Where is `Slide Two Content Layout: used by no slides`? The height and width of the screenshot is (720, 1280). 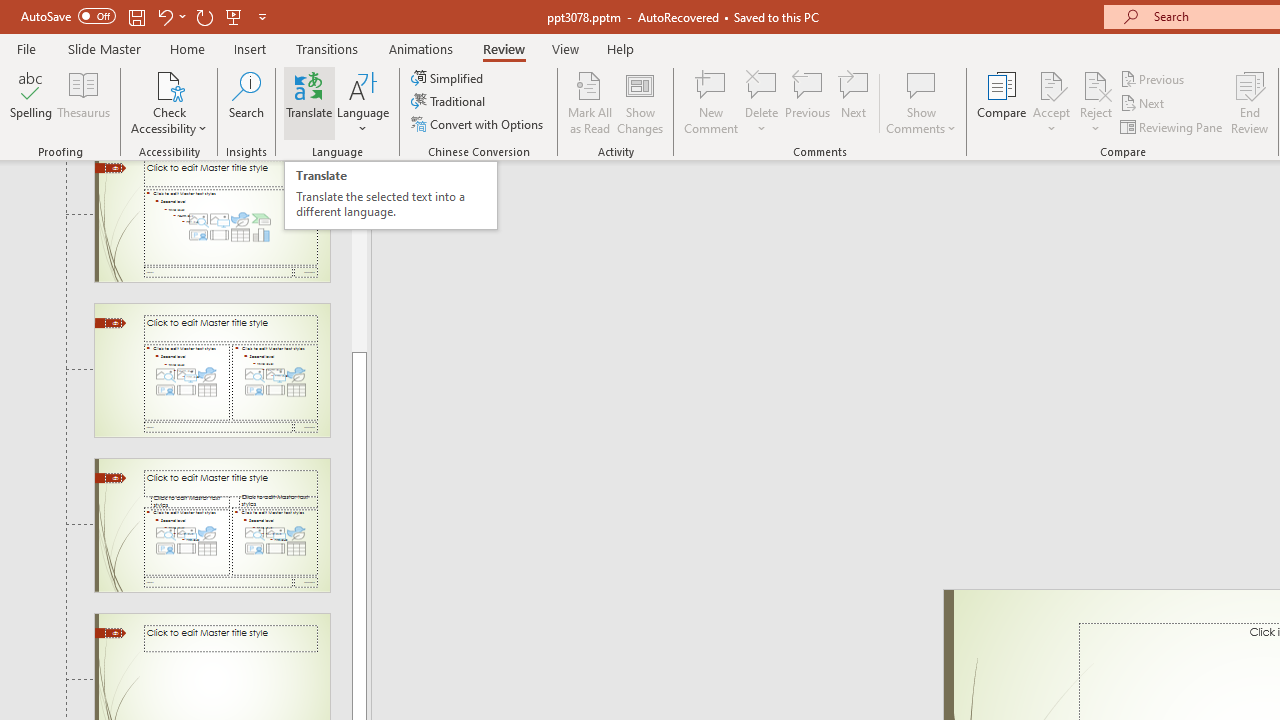 Slide Two Content Layout: used by no slides is located at coordinates (212, 370).